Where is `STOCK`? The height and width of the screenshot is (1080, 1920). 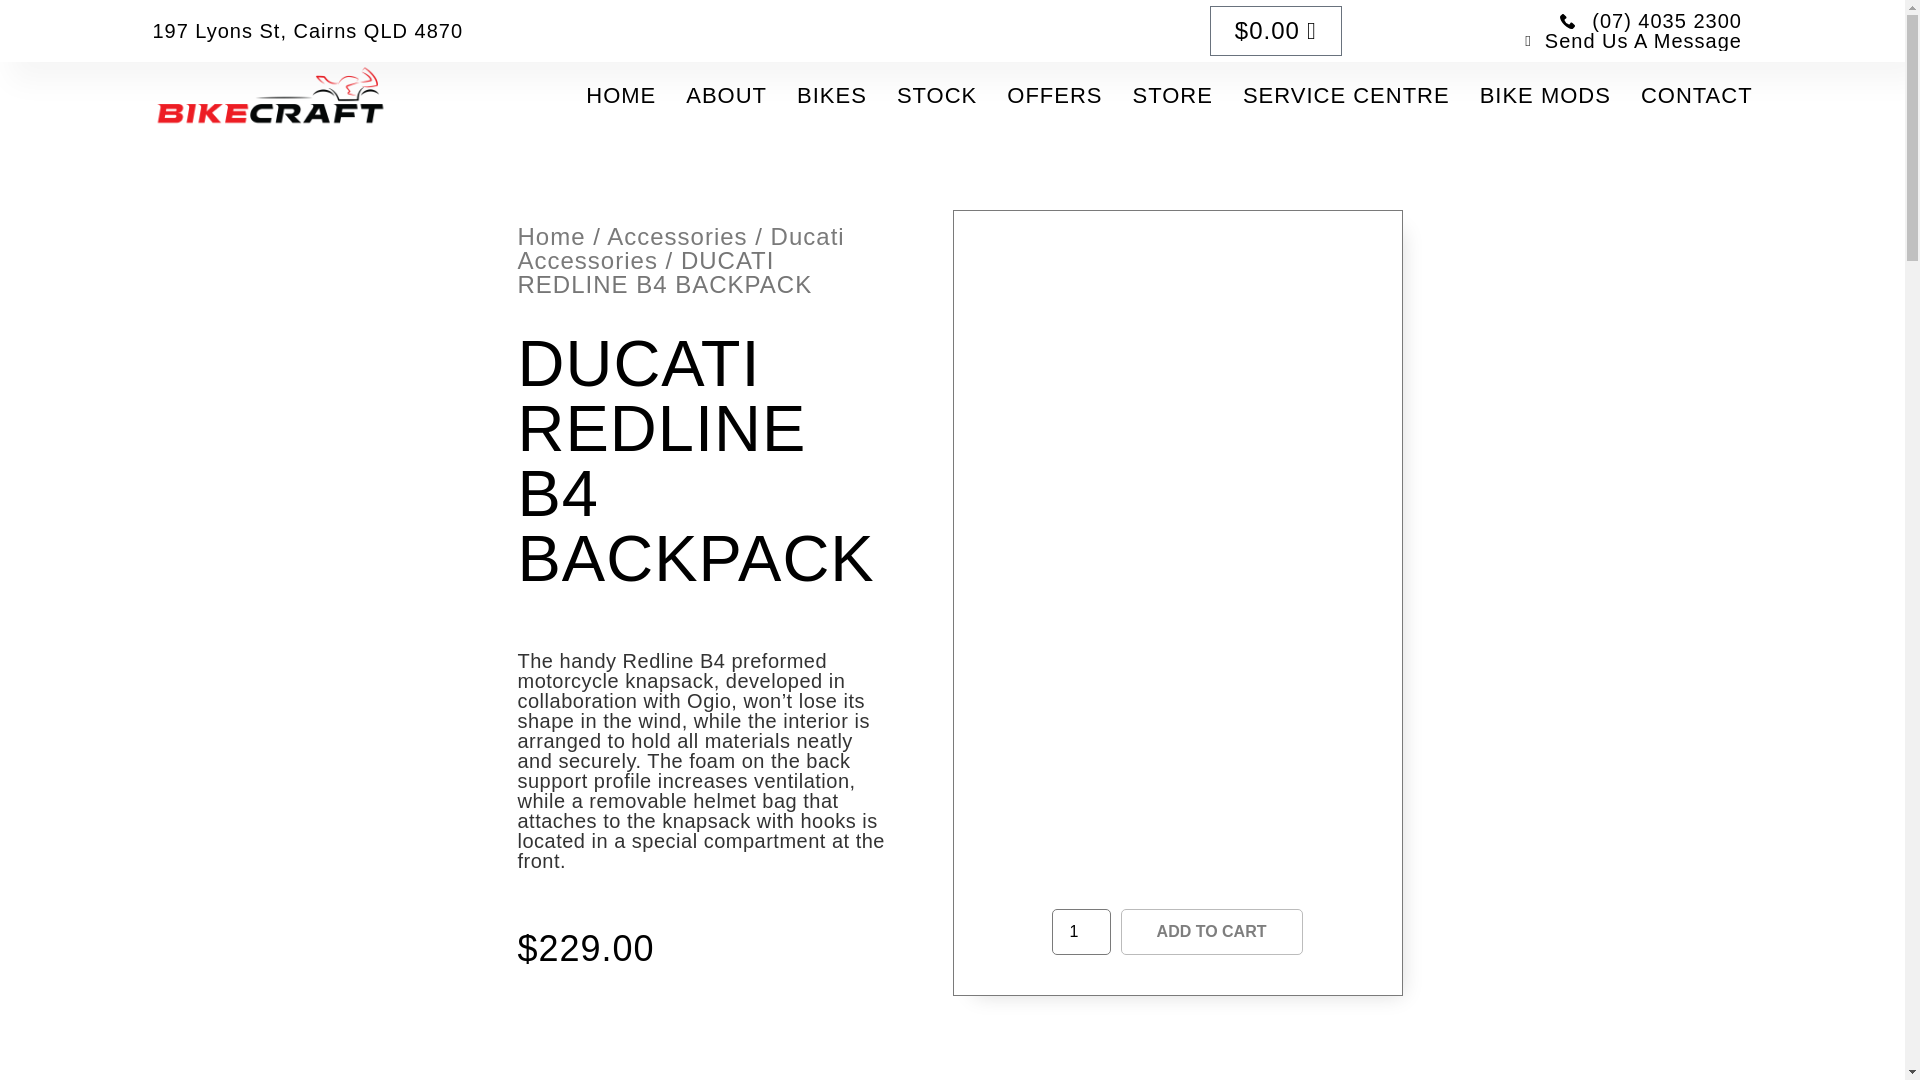
STOCK is located at coordinates (936, 96).